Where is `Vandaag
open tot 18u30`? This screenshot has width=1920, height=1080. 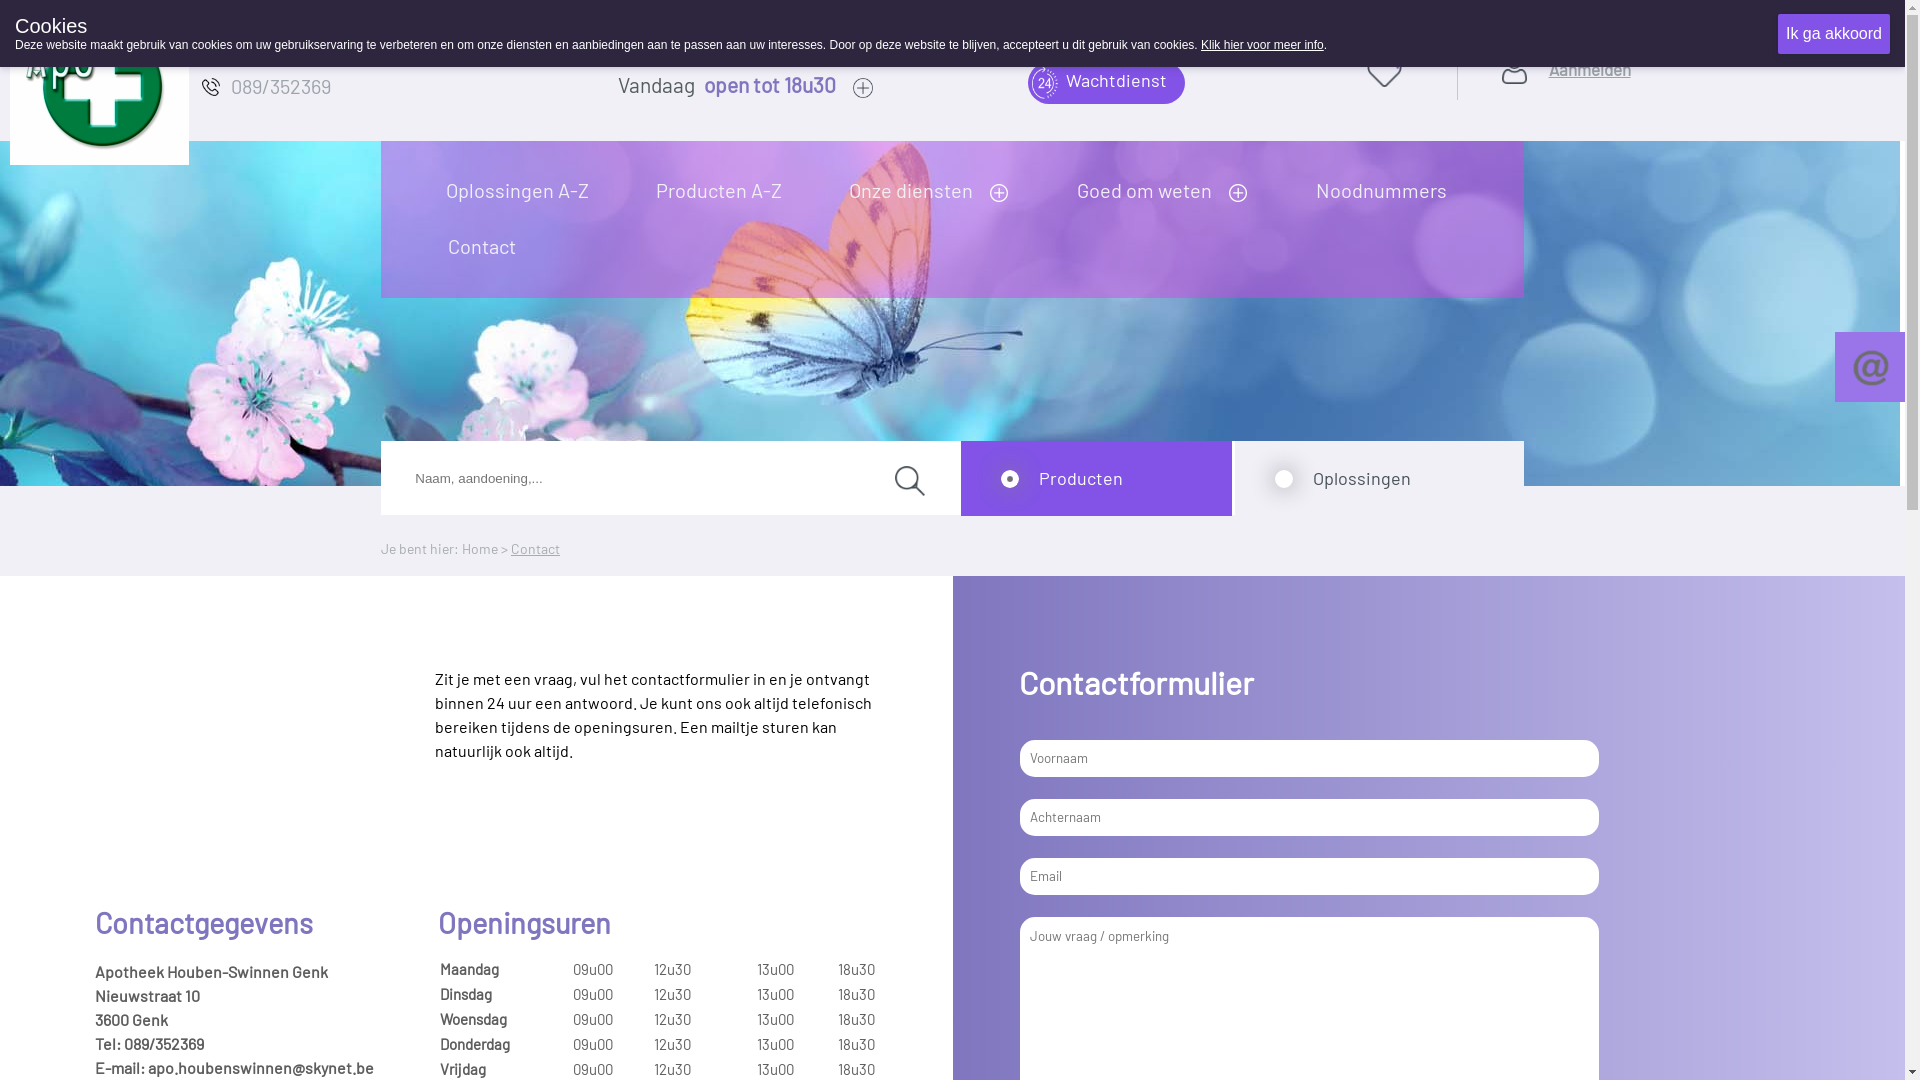
Vandaag
open tot 18u30 is located at coordinates (820, 87).